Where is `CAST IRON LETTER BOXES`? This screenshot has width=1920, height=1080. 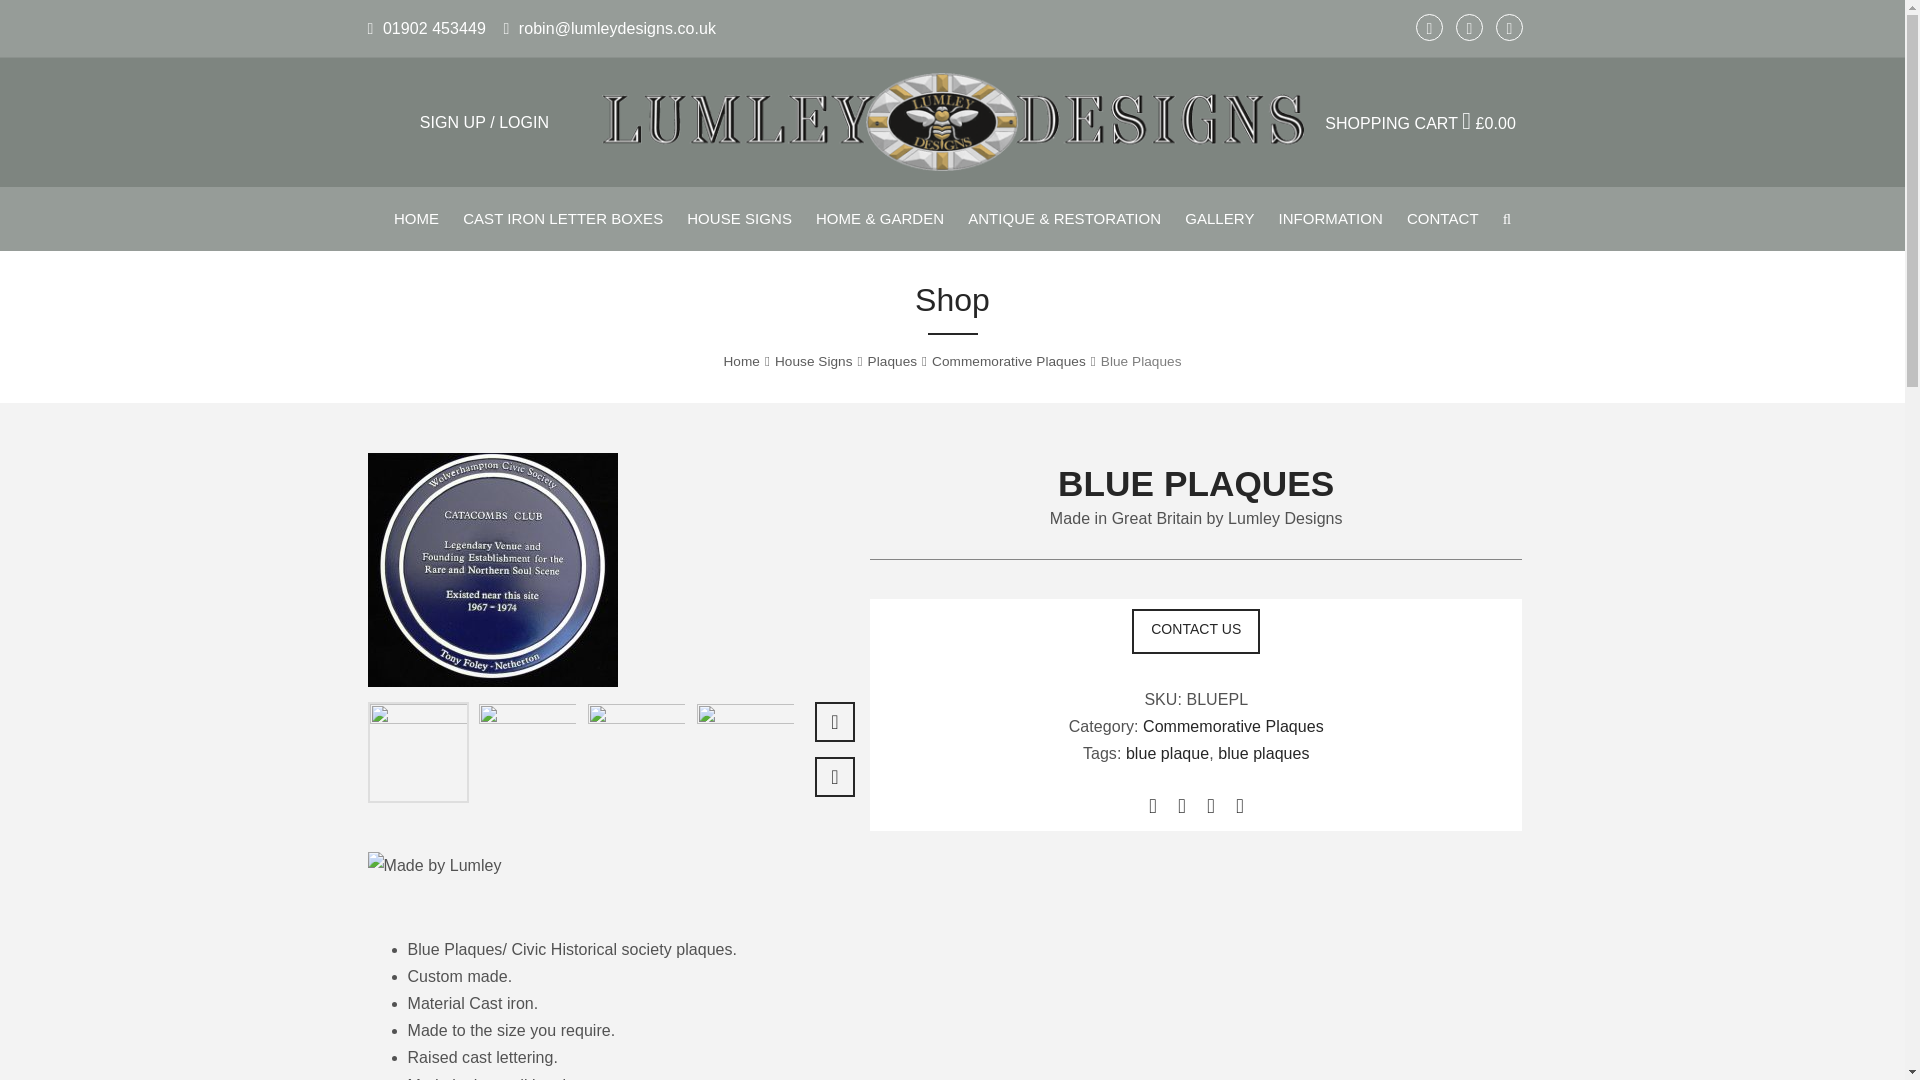
CAST IRON LETTER BOXES is located at coordinates (563, 218).